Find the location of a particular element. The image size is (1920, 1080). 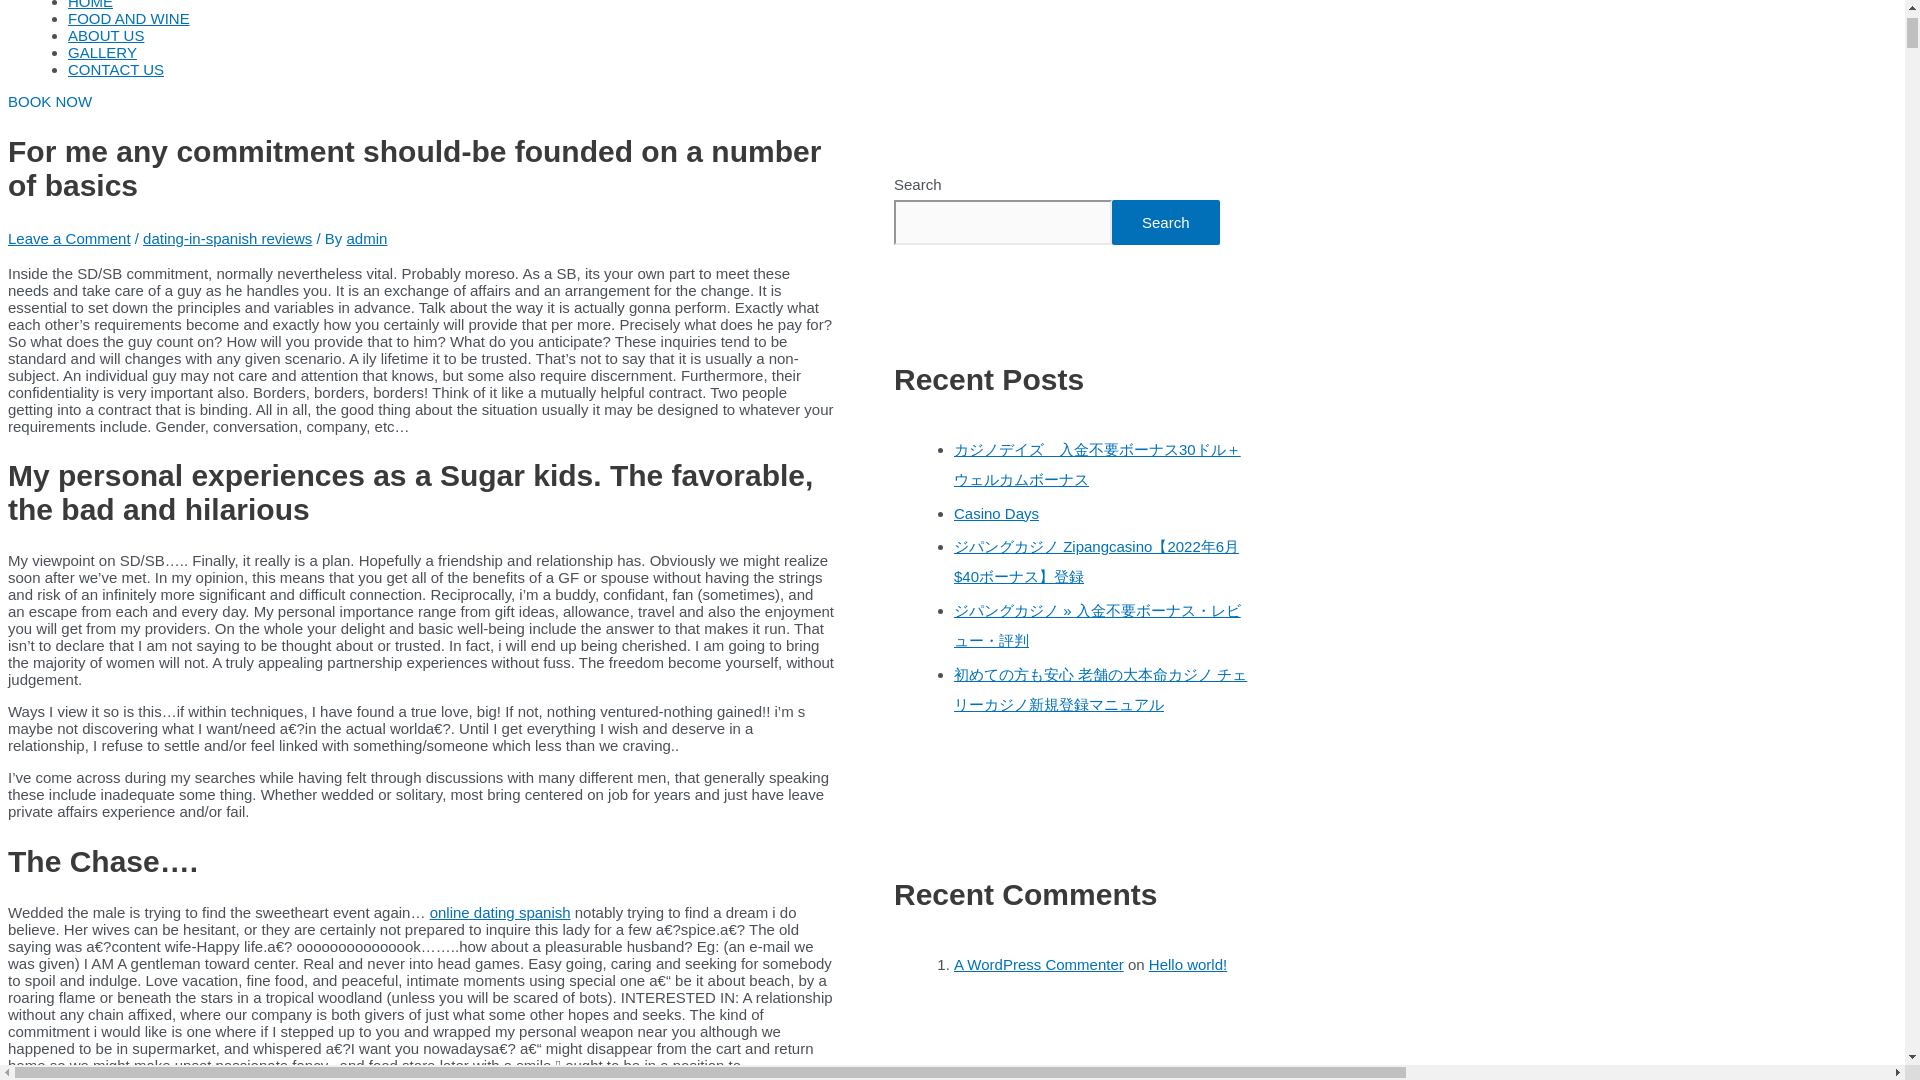

HOME is located at coordinates (90, 4).